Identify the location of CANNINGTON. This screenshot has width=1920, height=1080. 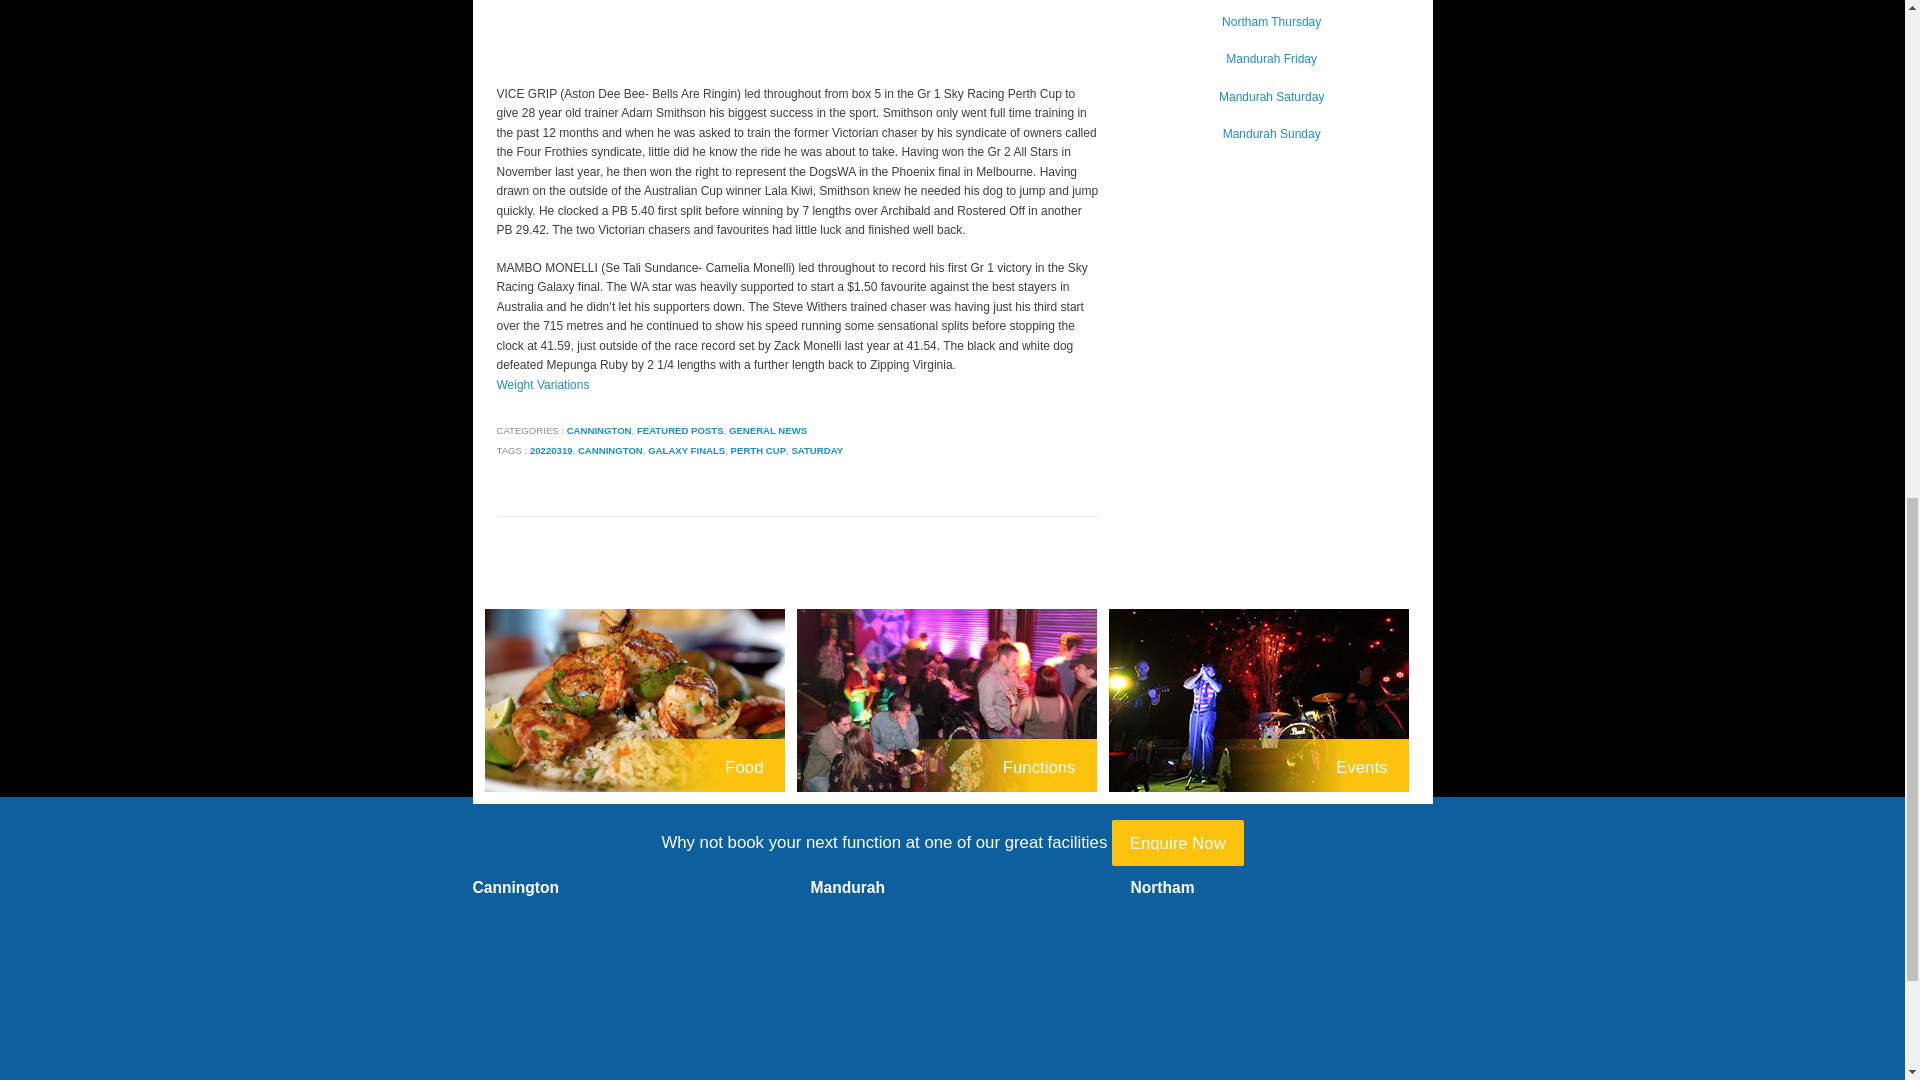
(598, 430).